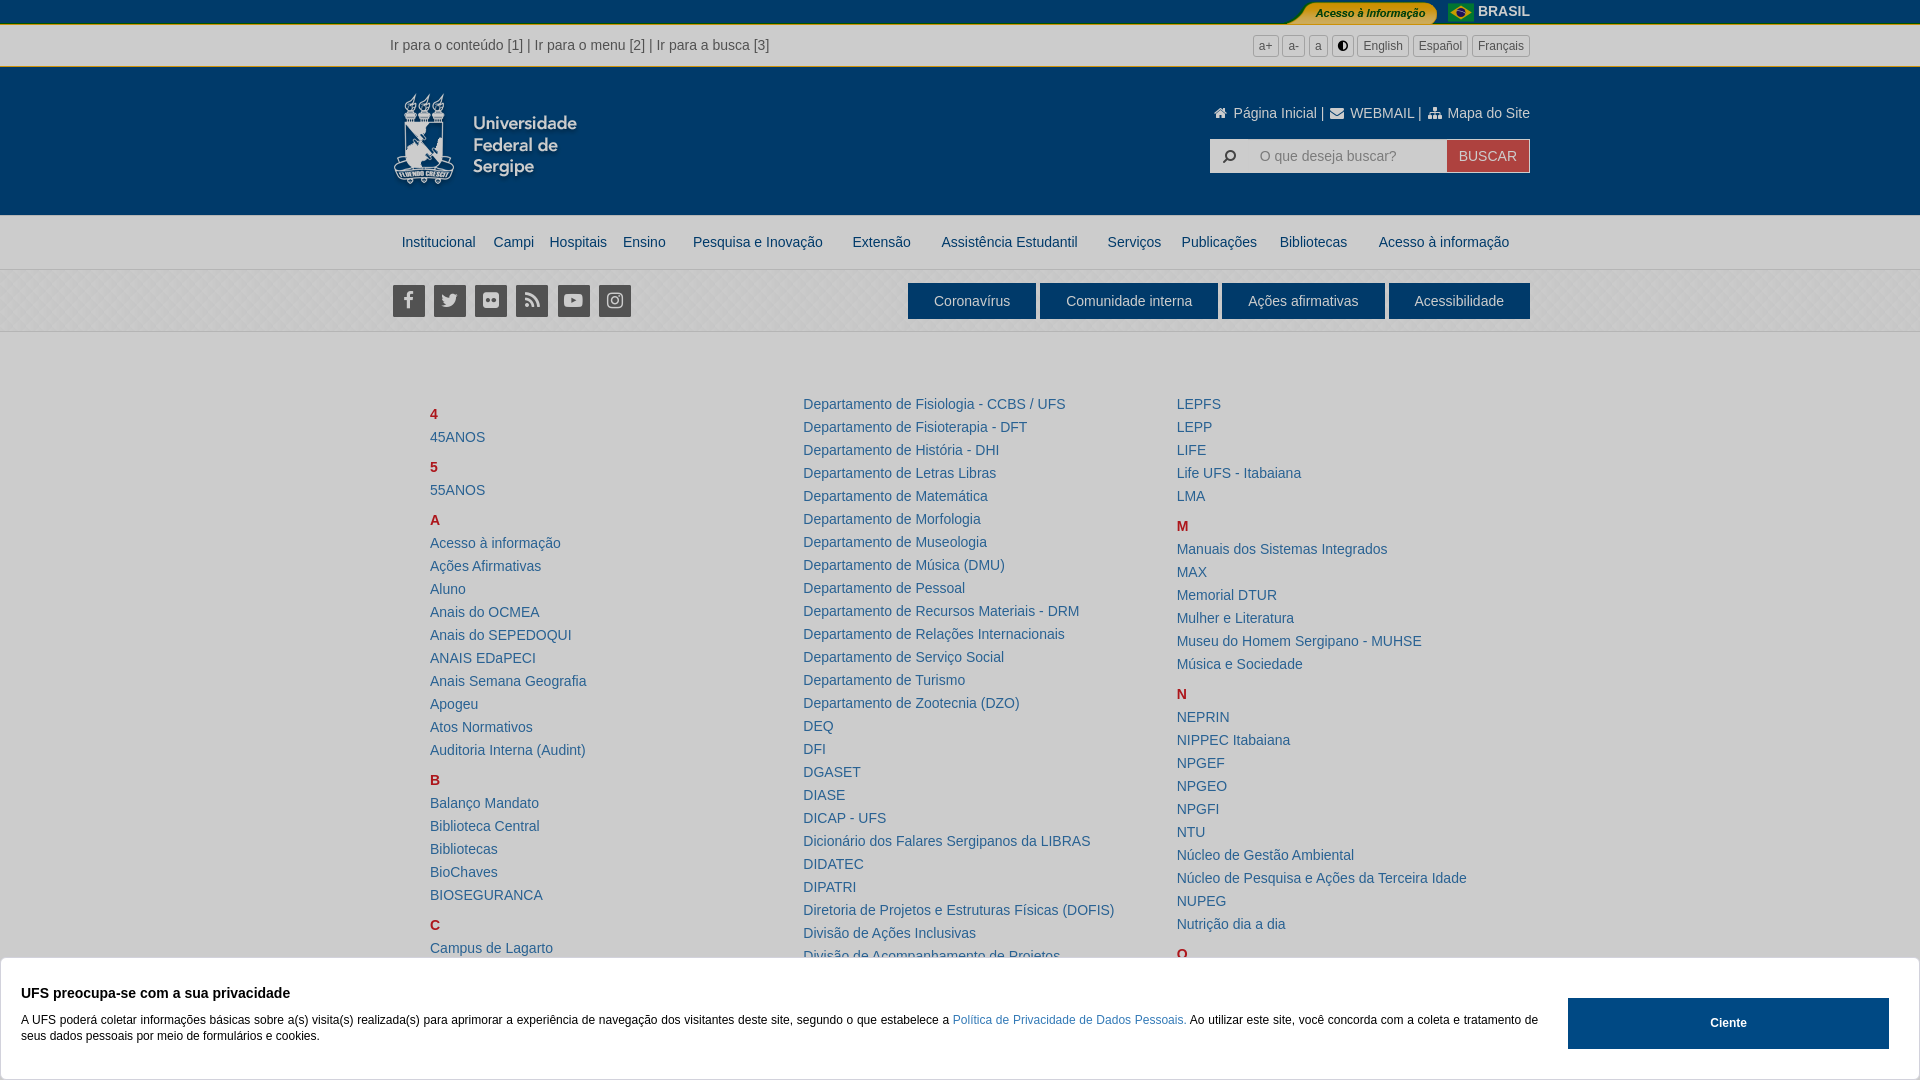 The width and height of the screenshot is (1920, 1080). Describe the element at coordinates (483, 658) in the screenshot. I see `ANAIS EDaPECI` at that location.